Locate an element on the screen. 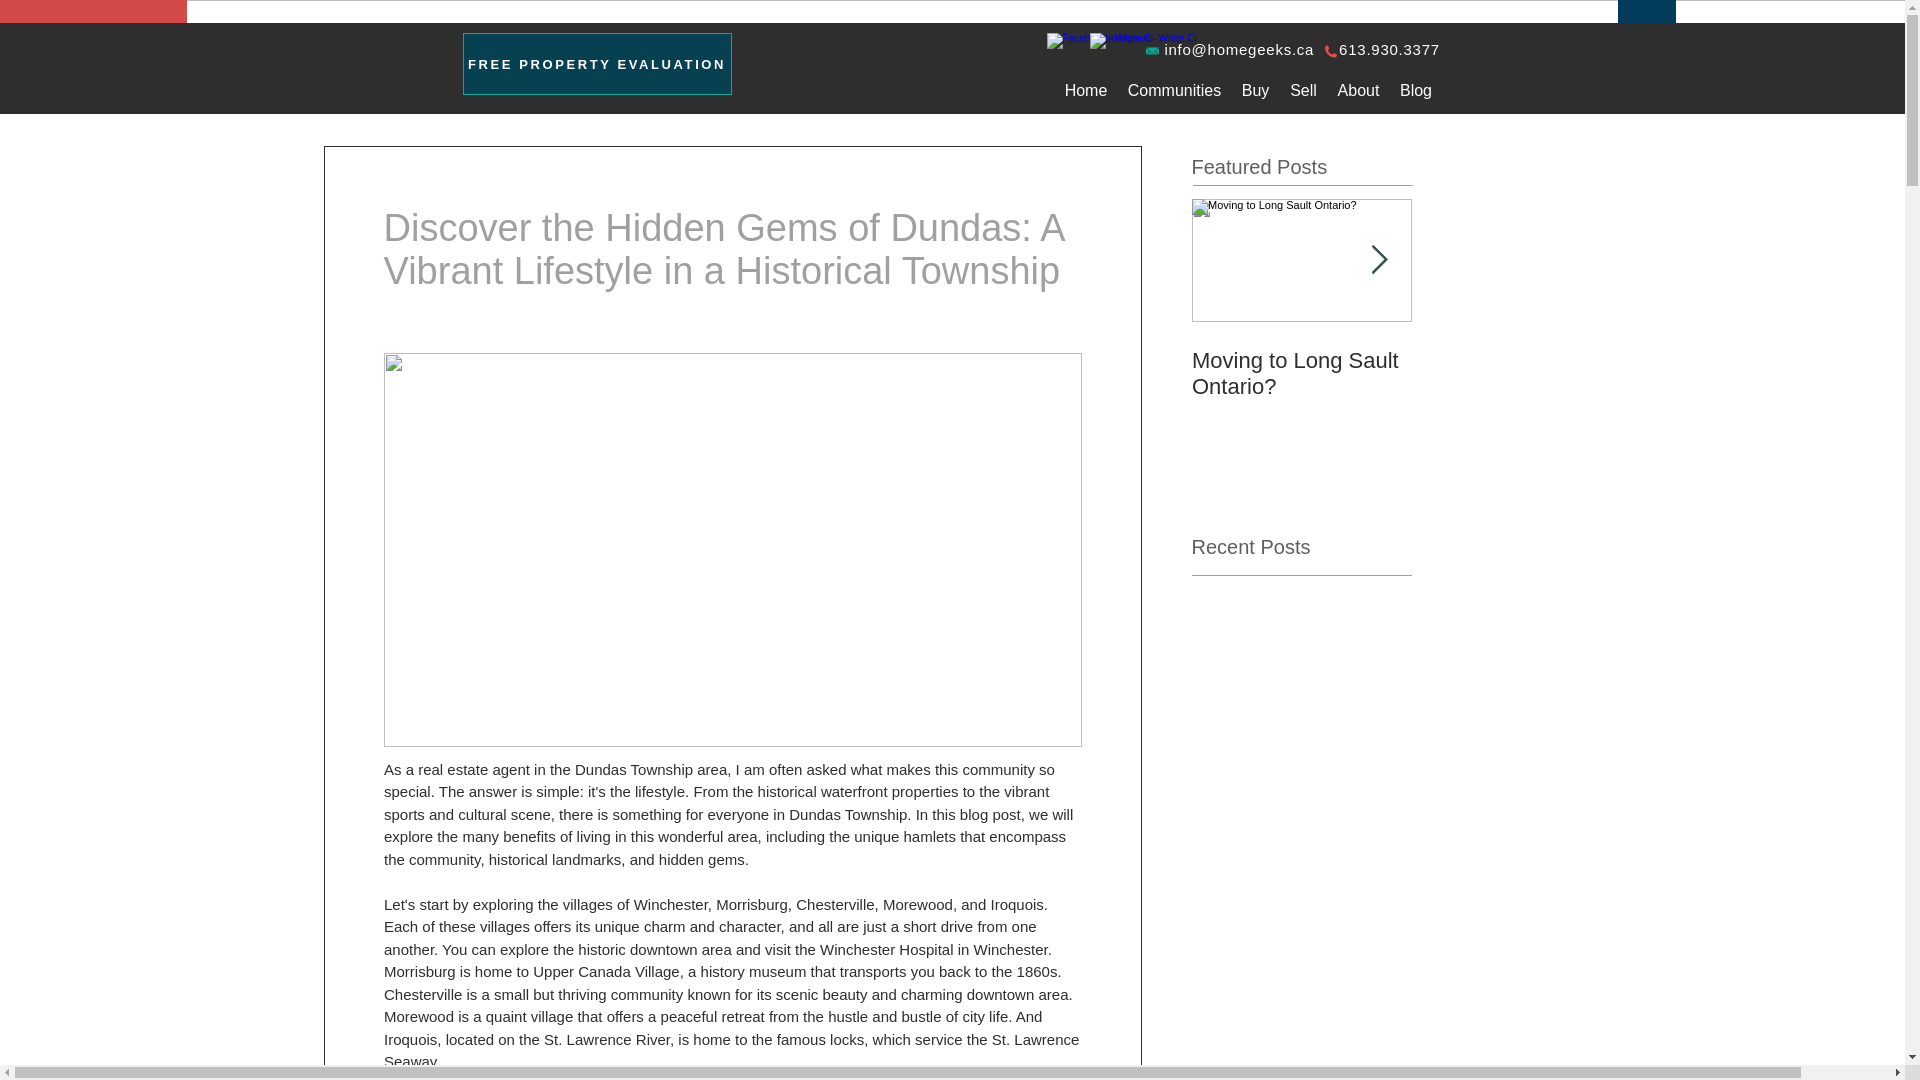 The image size is (1920, 1080). Buy is located at coordinates (1256, 90).